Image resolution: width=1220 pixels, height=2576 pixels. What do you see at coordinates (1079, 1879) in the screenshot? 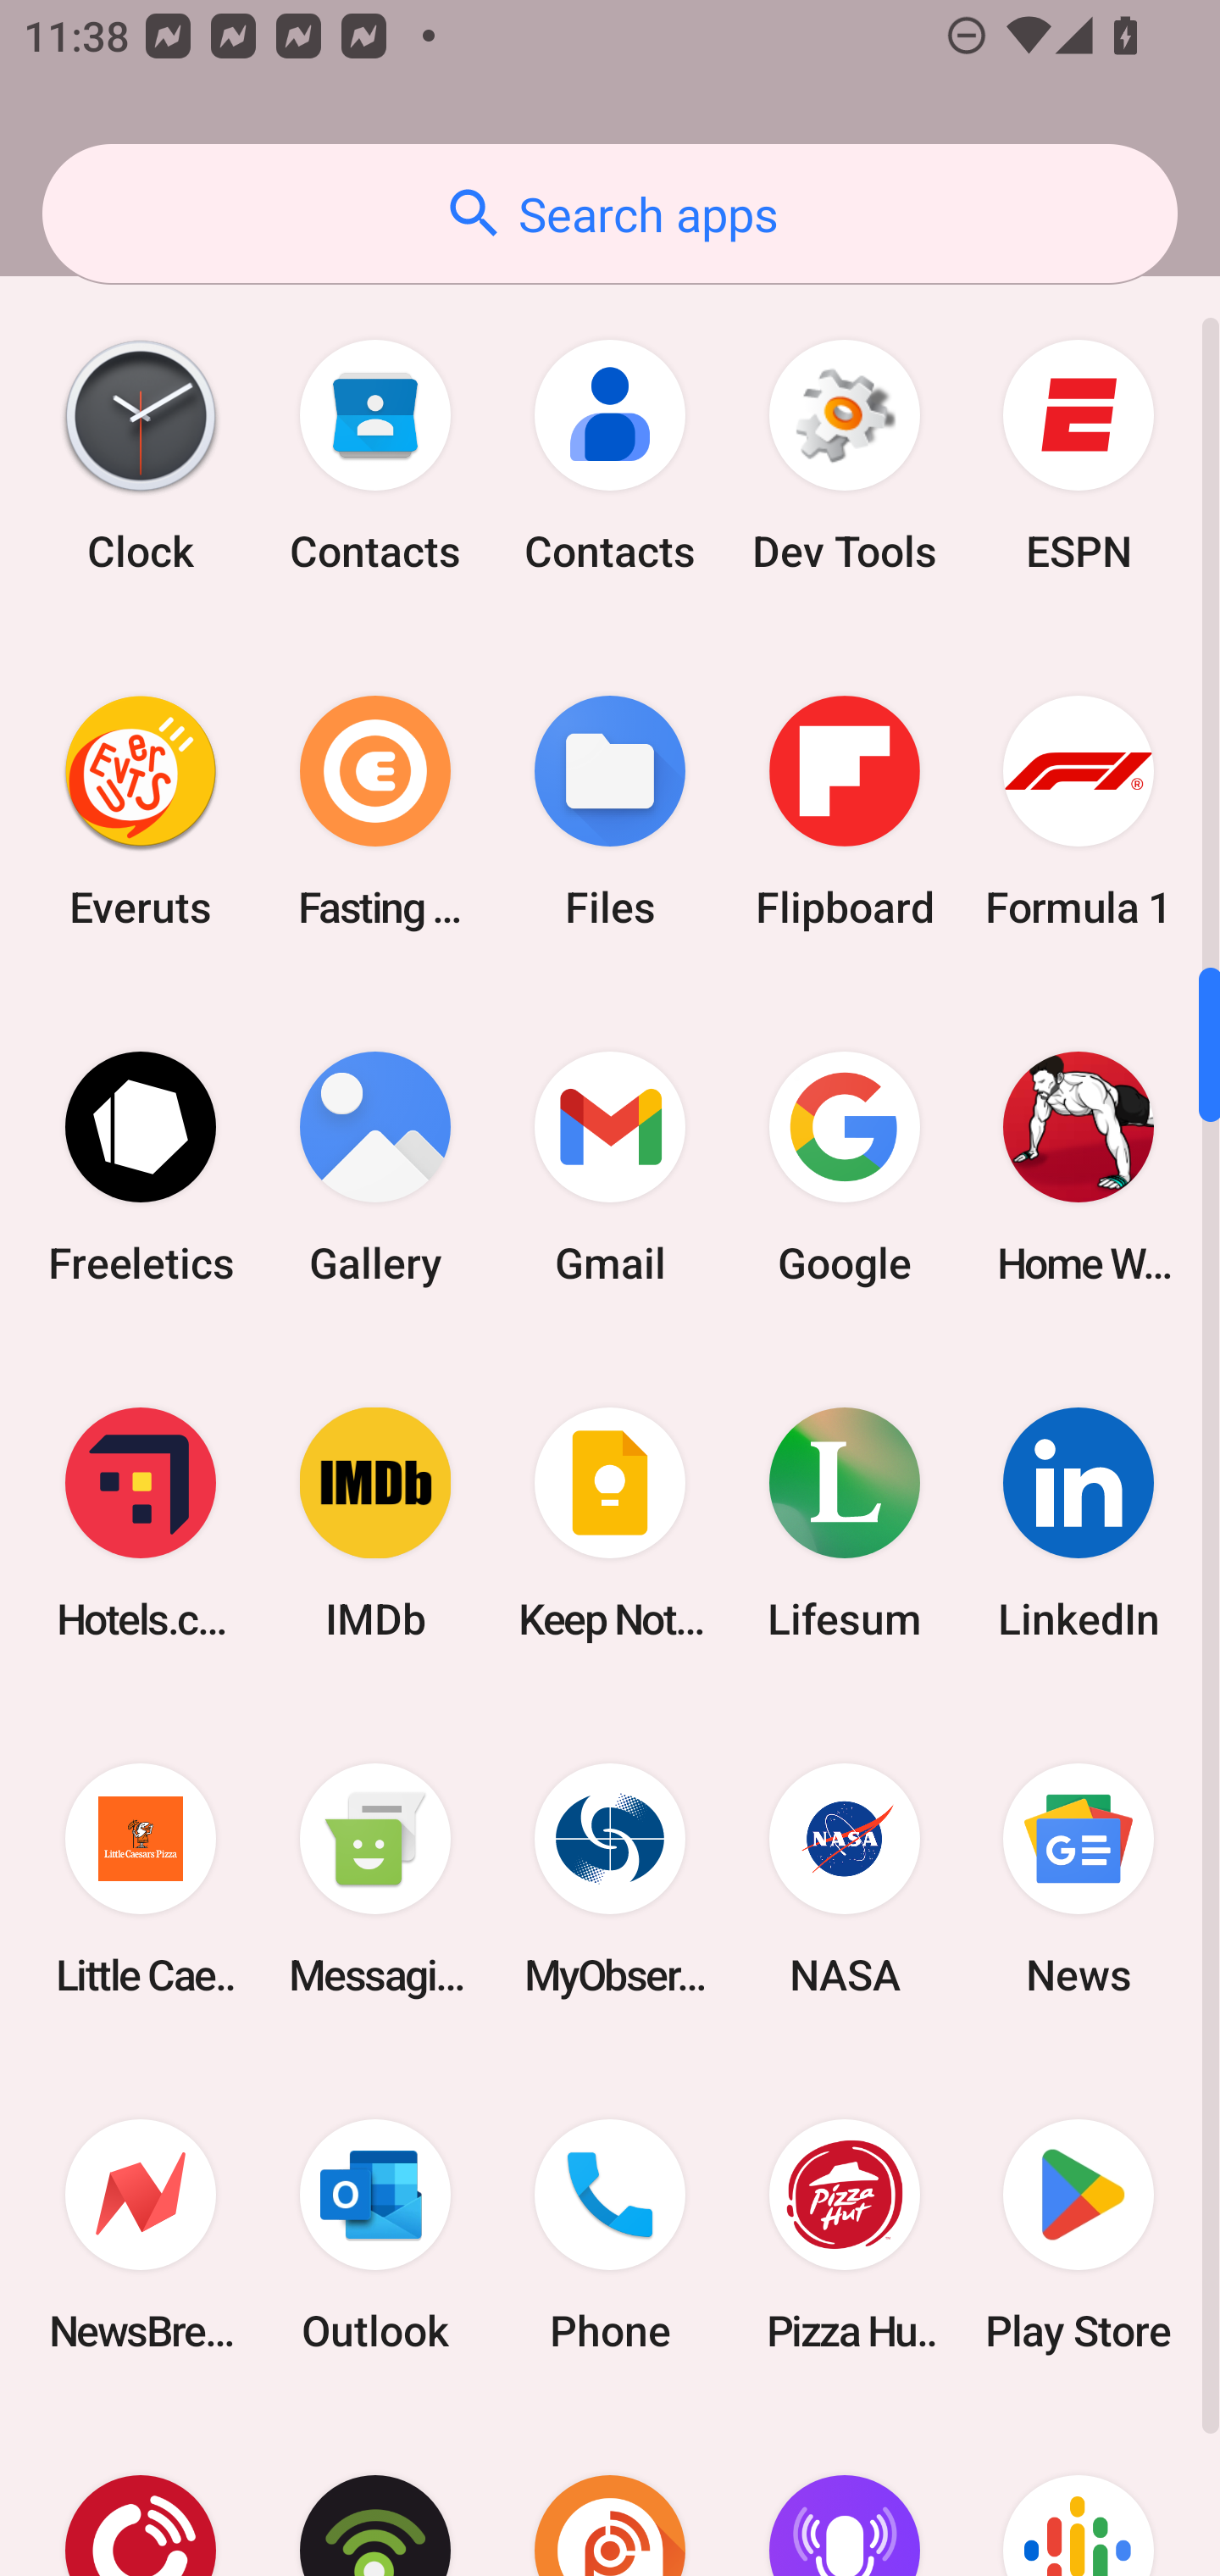
I see `News` at bounding box center [1079, 1879].